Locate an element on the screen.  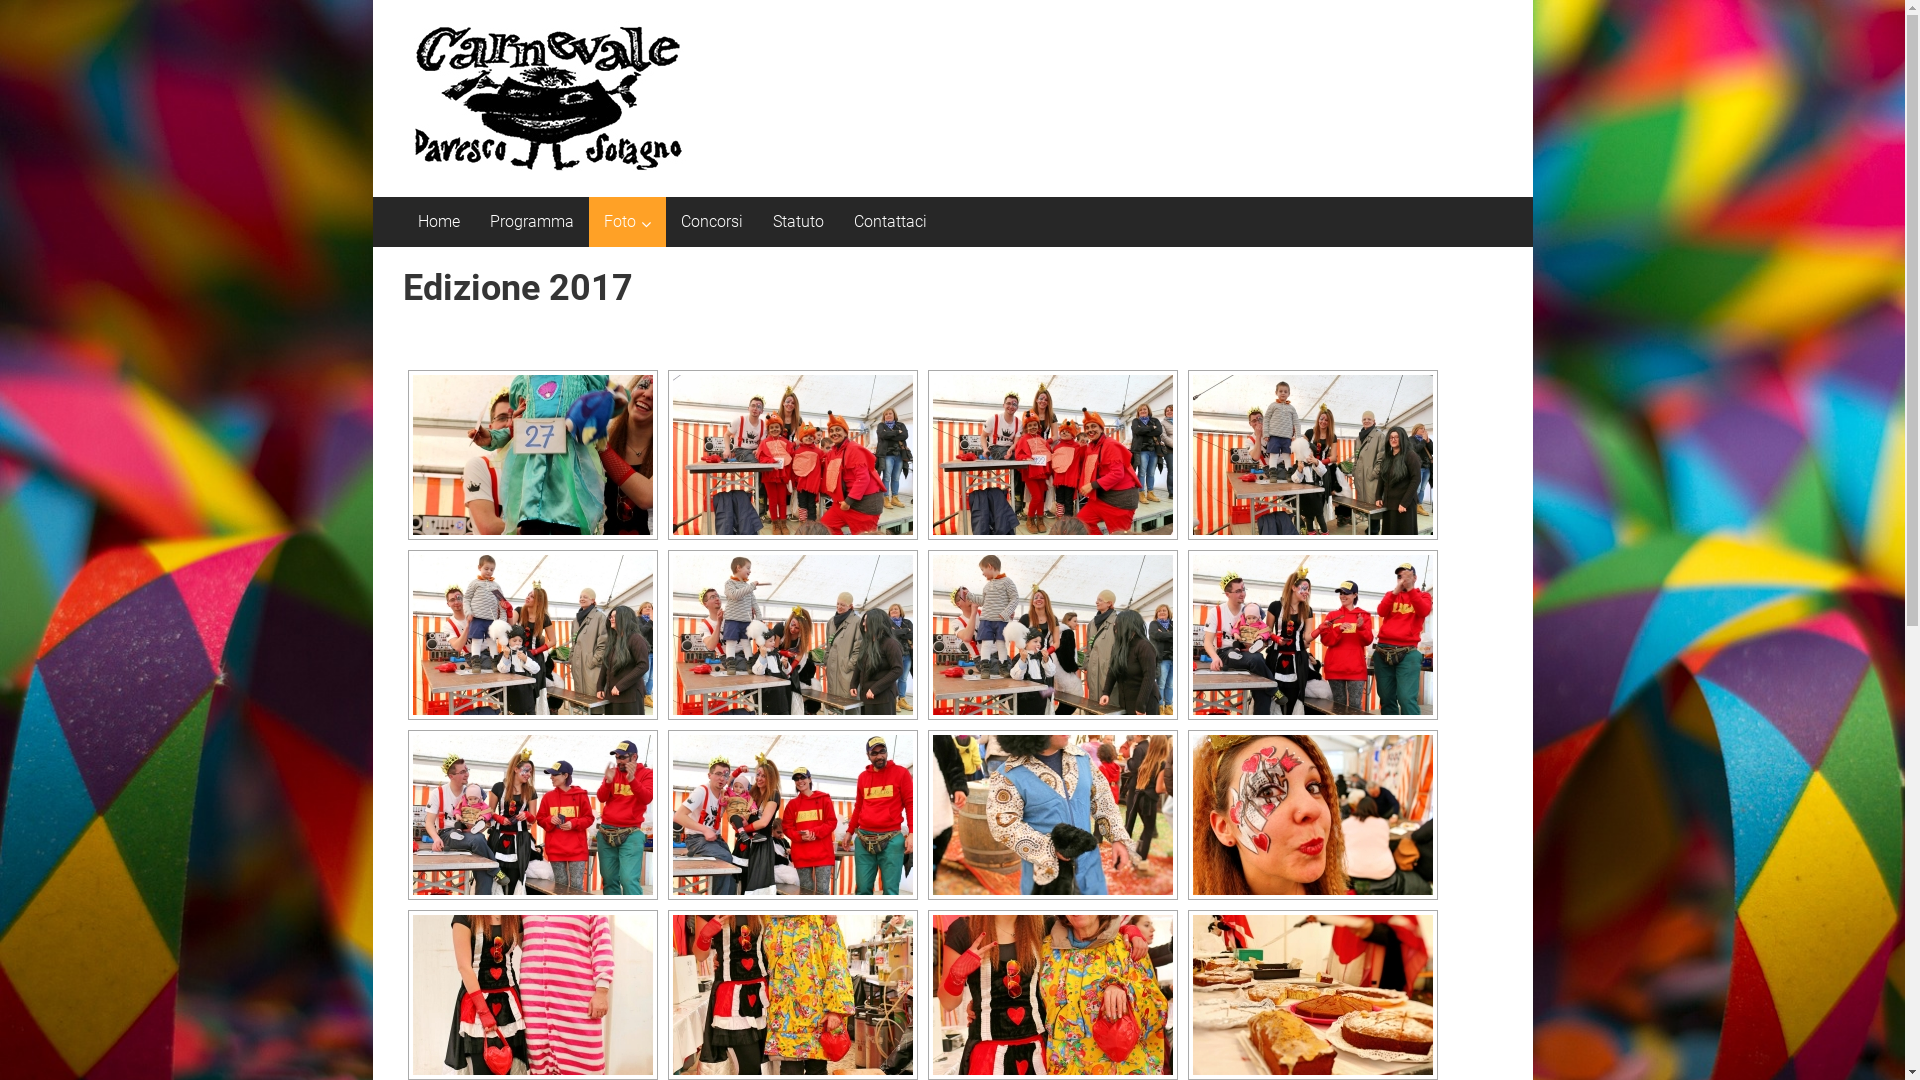
Programma is located at coordinates (532, 222).